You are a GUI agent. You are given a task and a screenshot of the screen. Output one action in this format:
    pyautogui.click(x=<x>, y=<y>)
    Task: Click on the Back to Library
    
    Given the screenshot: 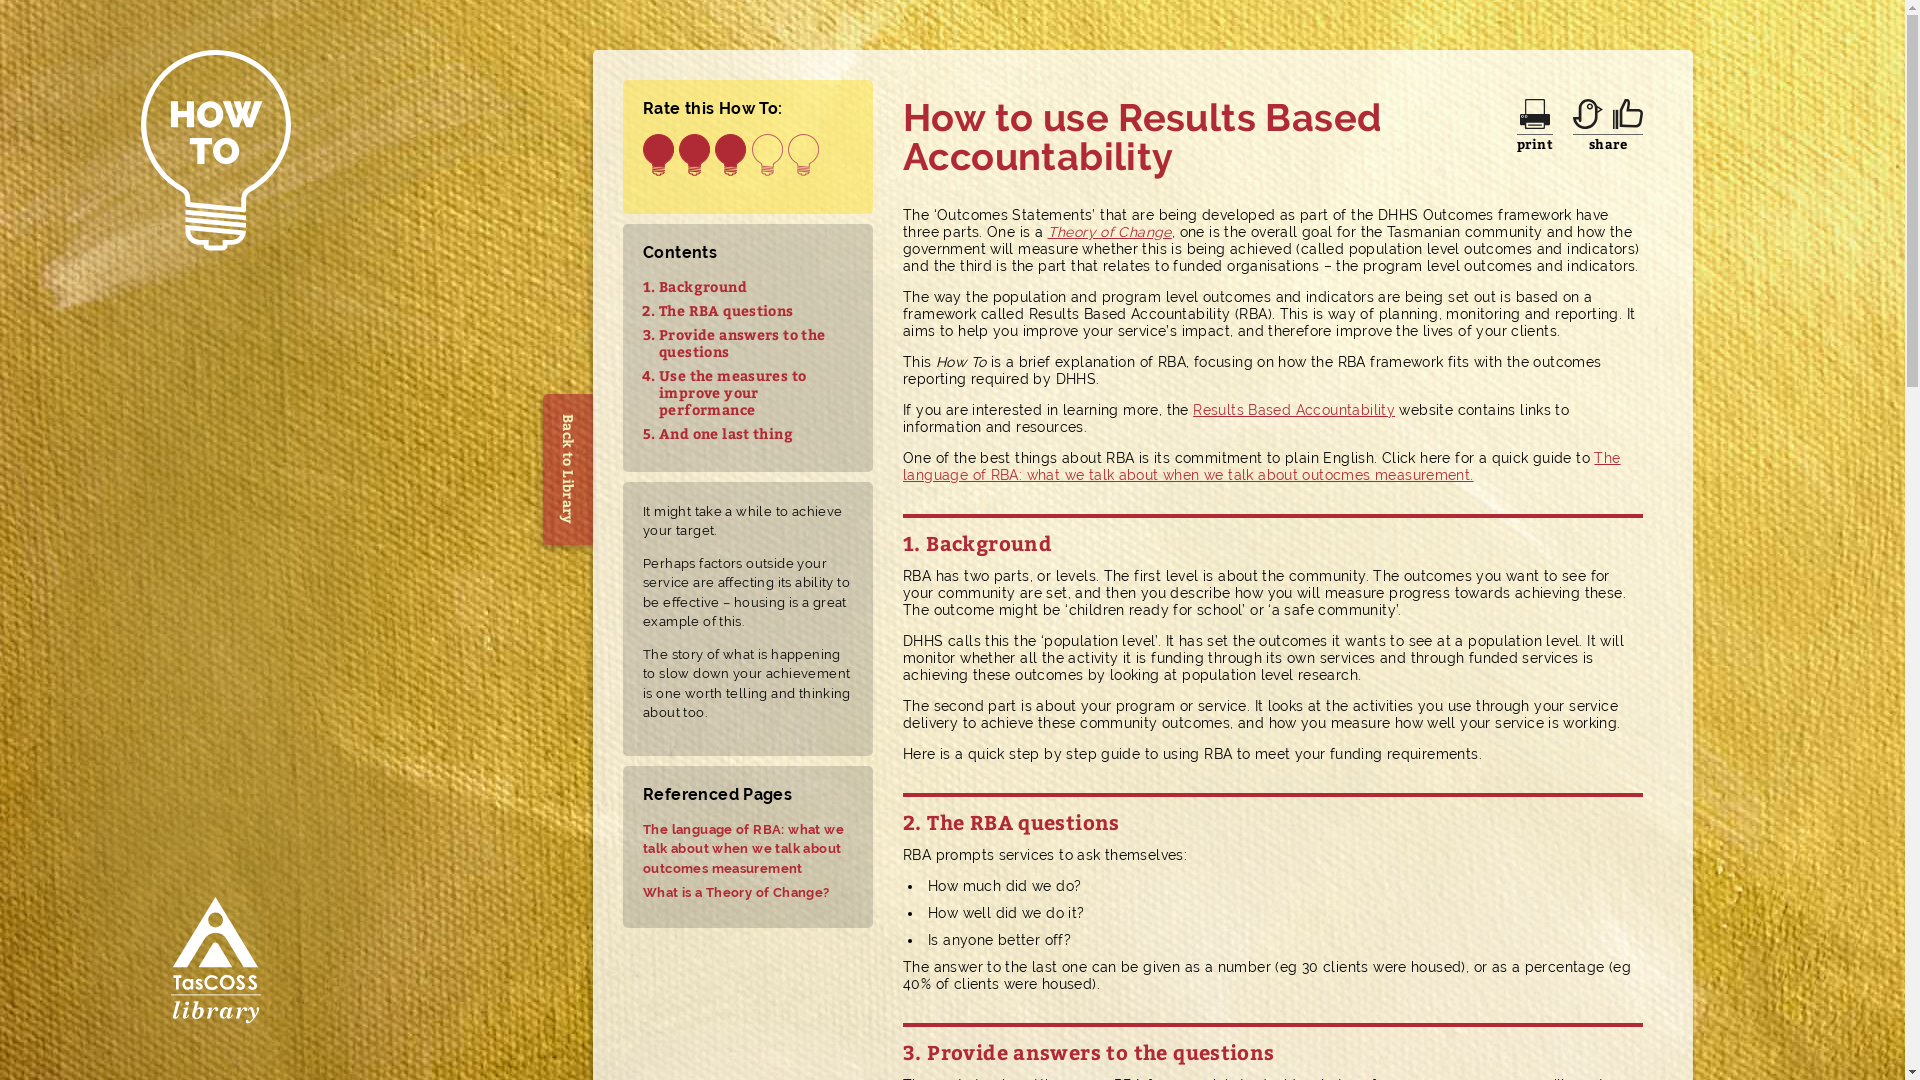 What is the action you would take?
    pyautogui.click(x=618, y=419)
    